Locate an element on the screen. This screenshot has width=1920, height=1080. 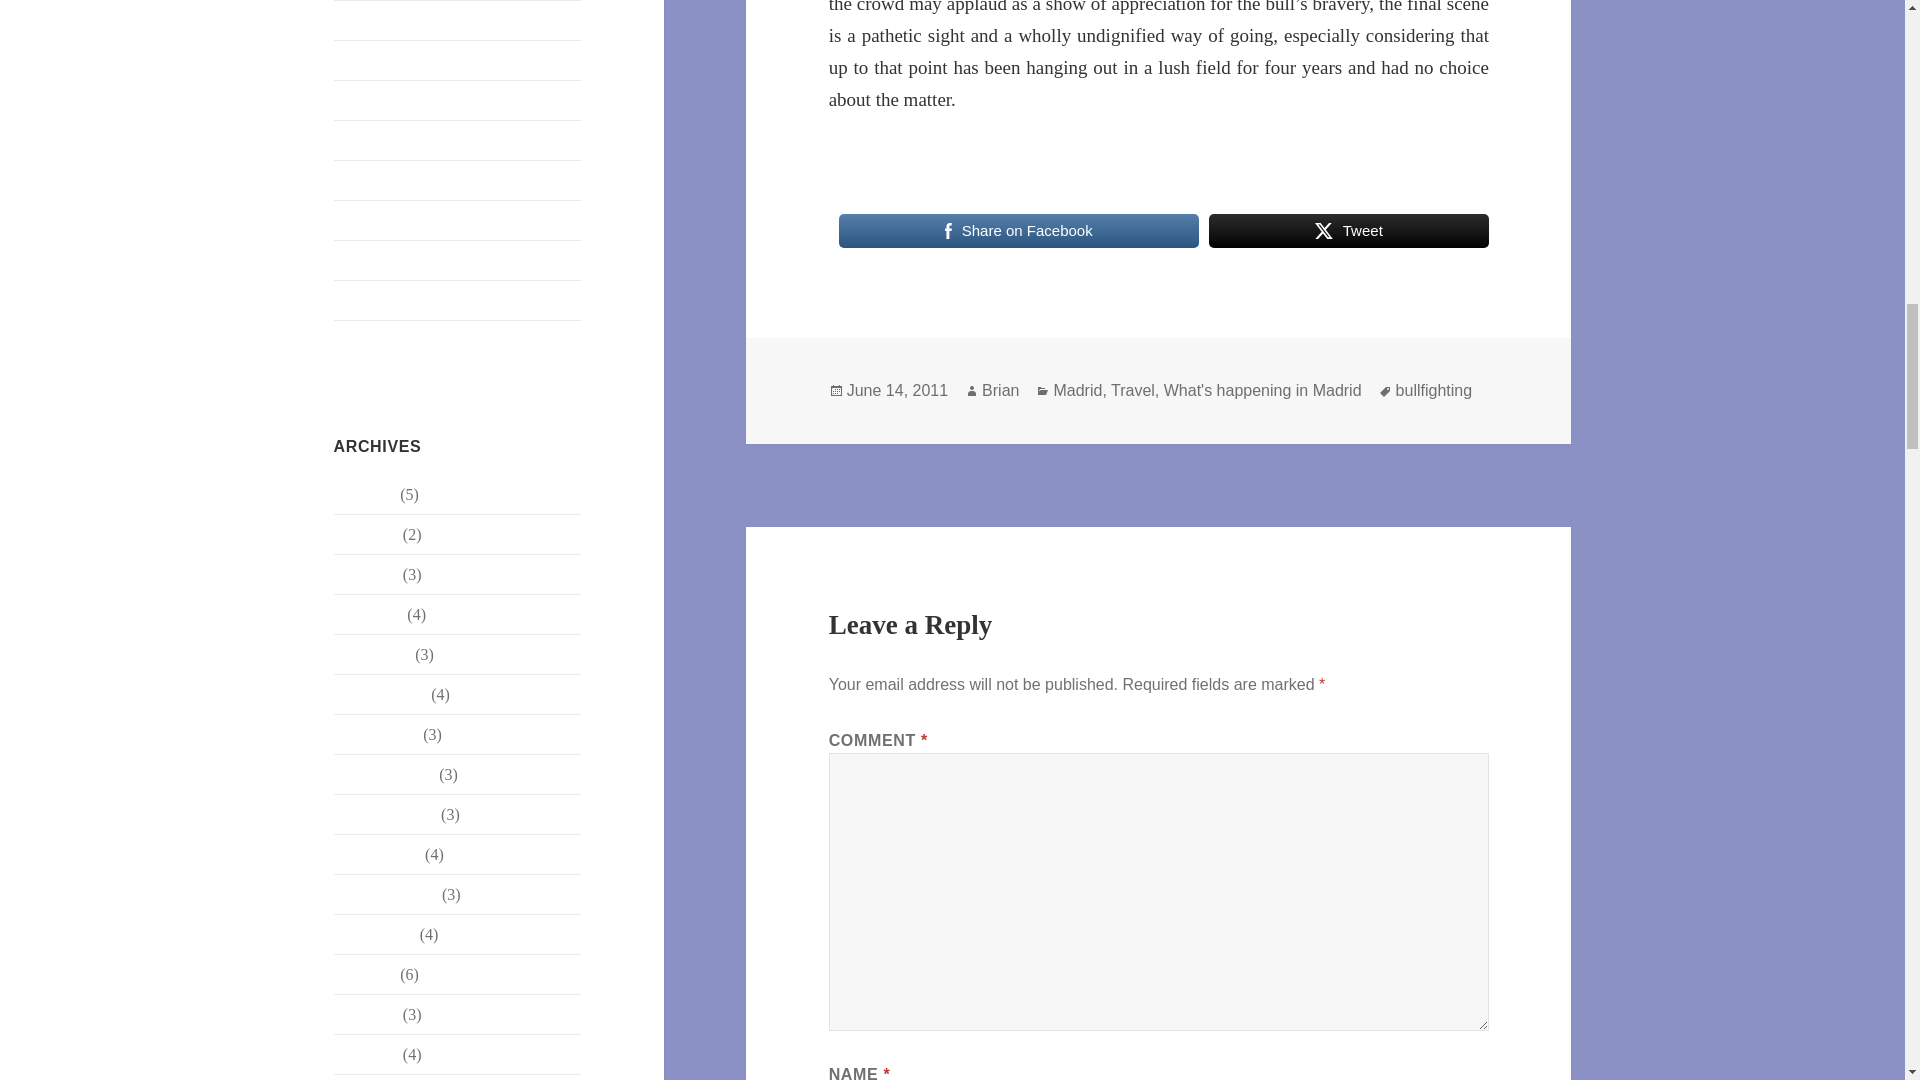
Uncategorized is located at coordinates (380, 298).